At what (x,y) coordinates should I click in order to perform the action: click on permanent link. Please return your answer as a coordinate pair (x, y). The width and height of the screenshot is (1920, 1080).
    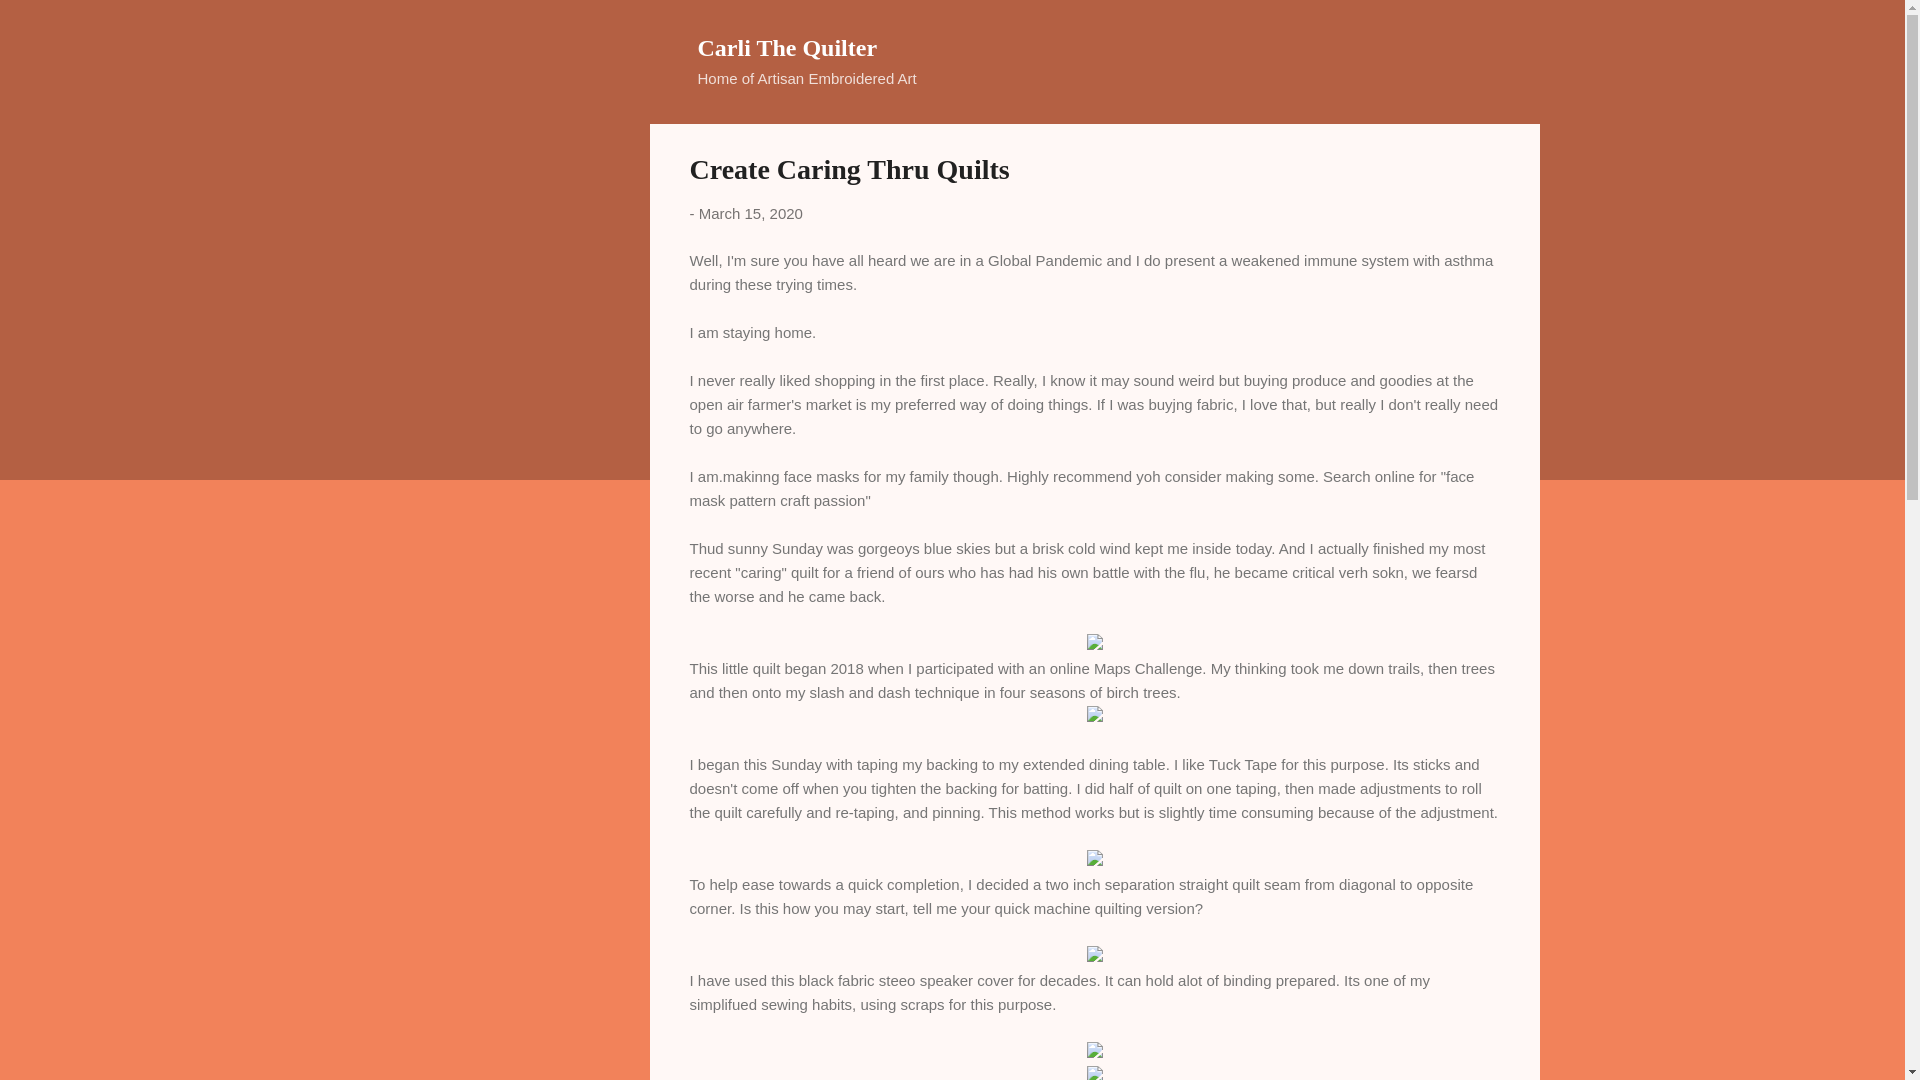
    Looking at the image, I should click on (750, 214).